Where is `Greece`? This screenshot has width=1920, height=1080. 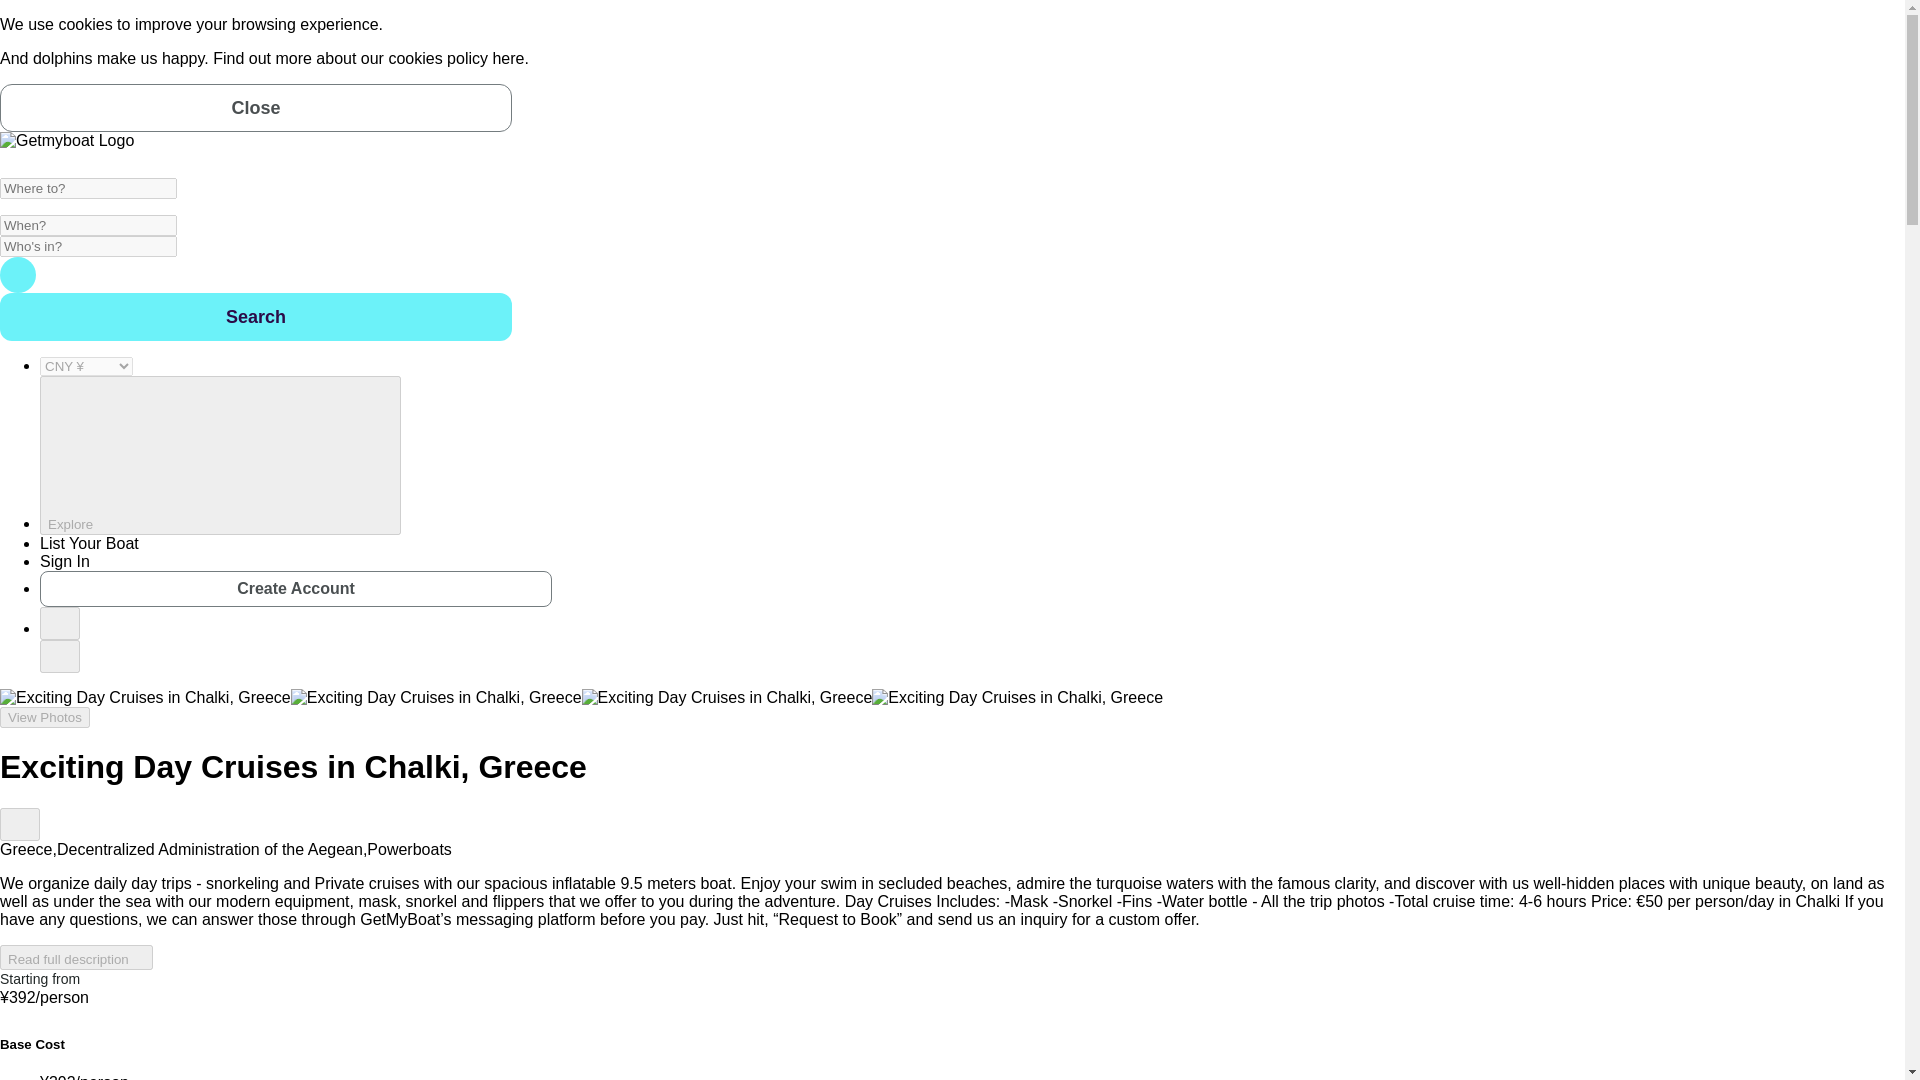
Greece is located at coordinates (26, 849).